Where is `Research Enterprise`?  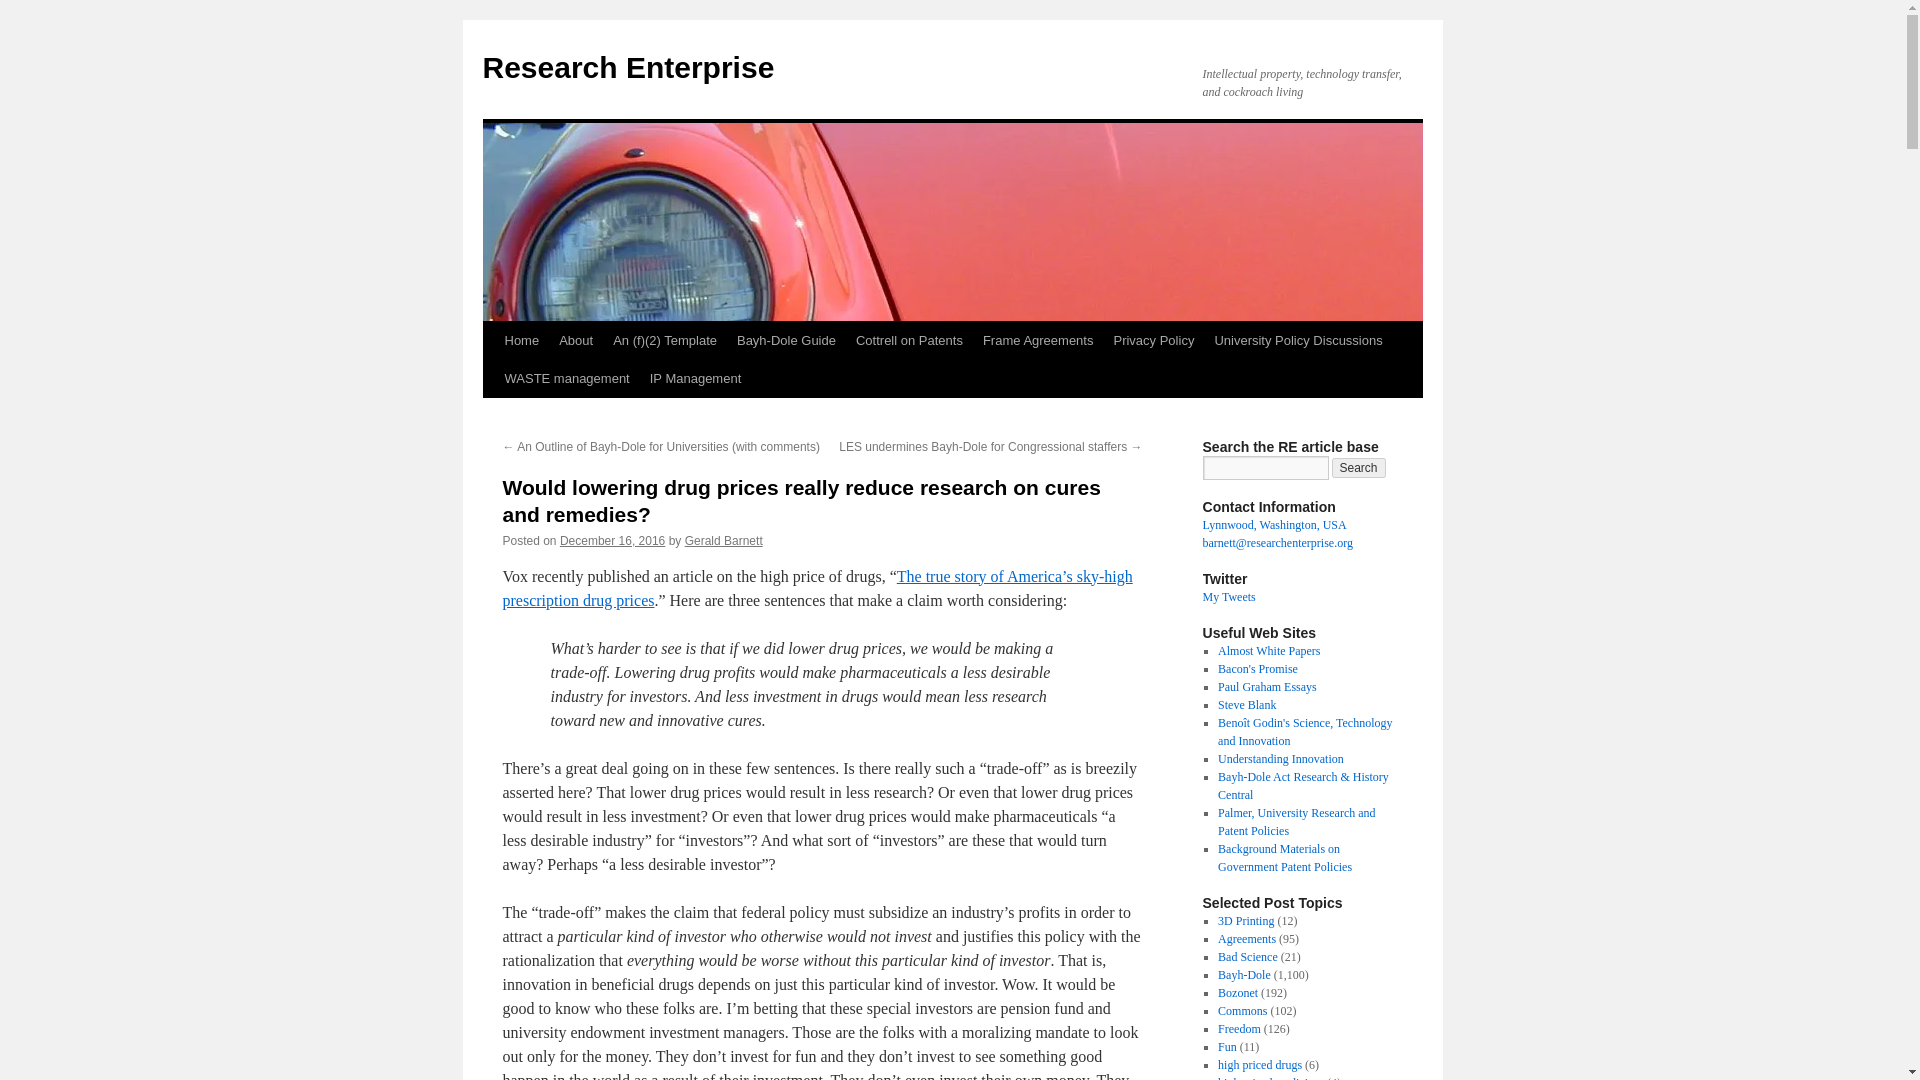
Research Enterprise is located at coordinates (627, 67).